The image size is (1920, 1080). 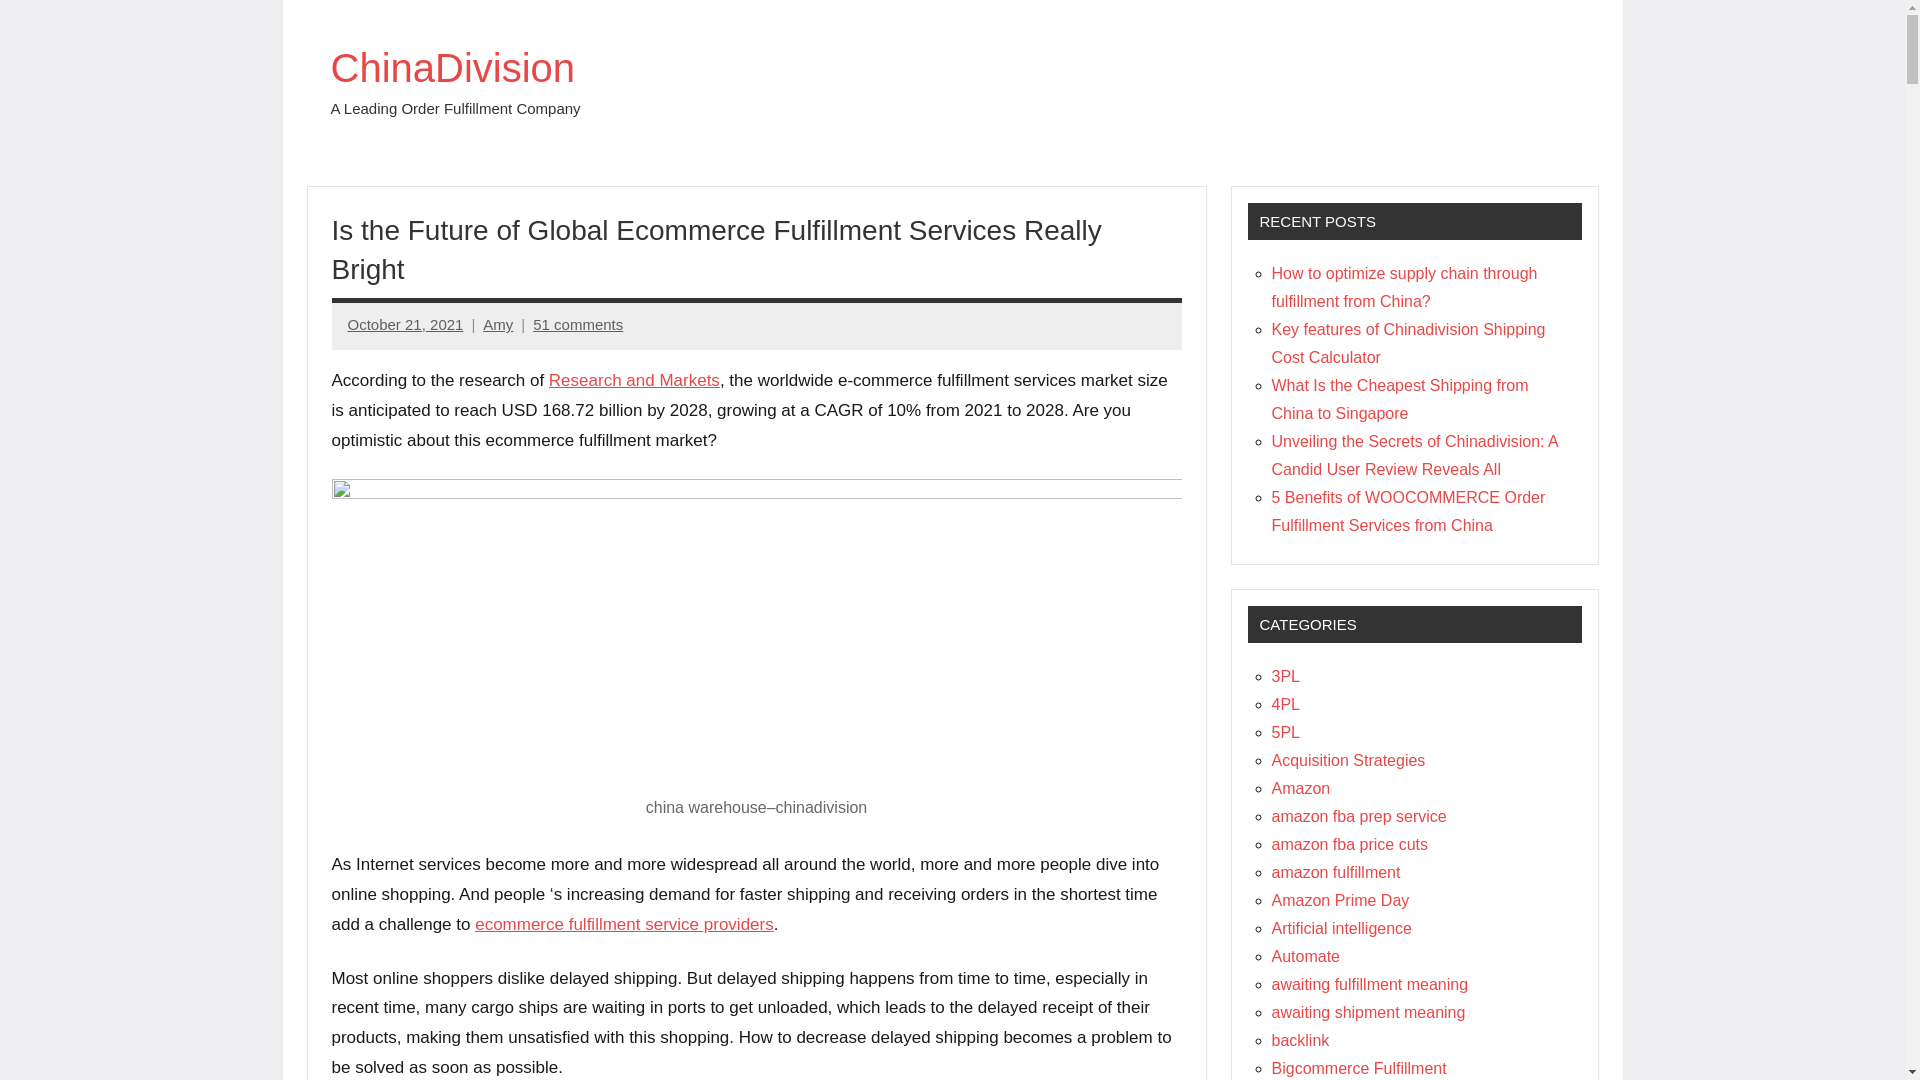 What do you see at coordinates (578, 324) in the screenshot?
I see `51 comments` at bounding box center [578, 324].